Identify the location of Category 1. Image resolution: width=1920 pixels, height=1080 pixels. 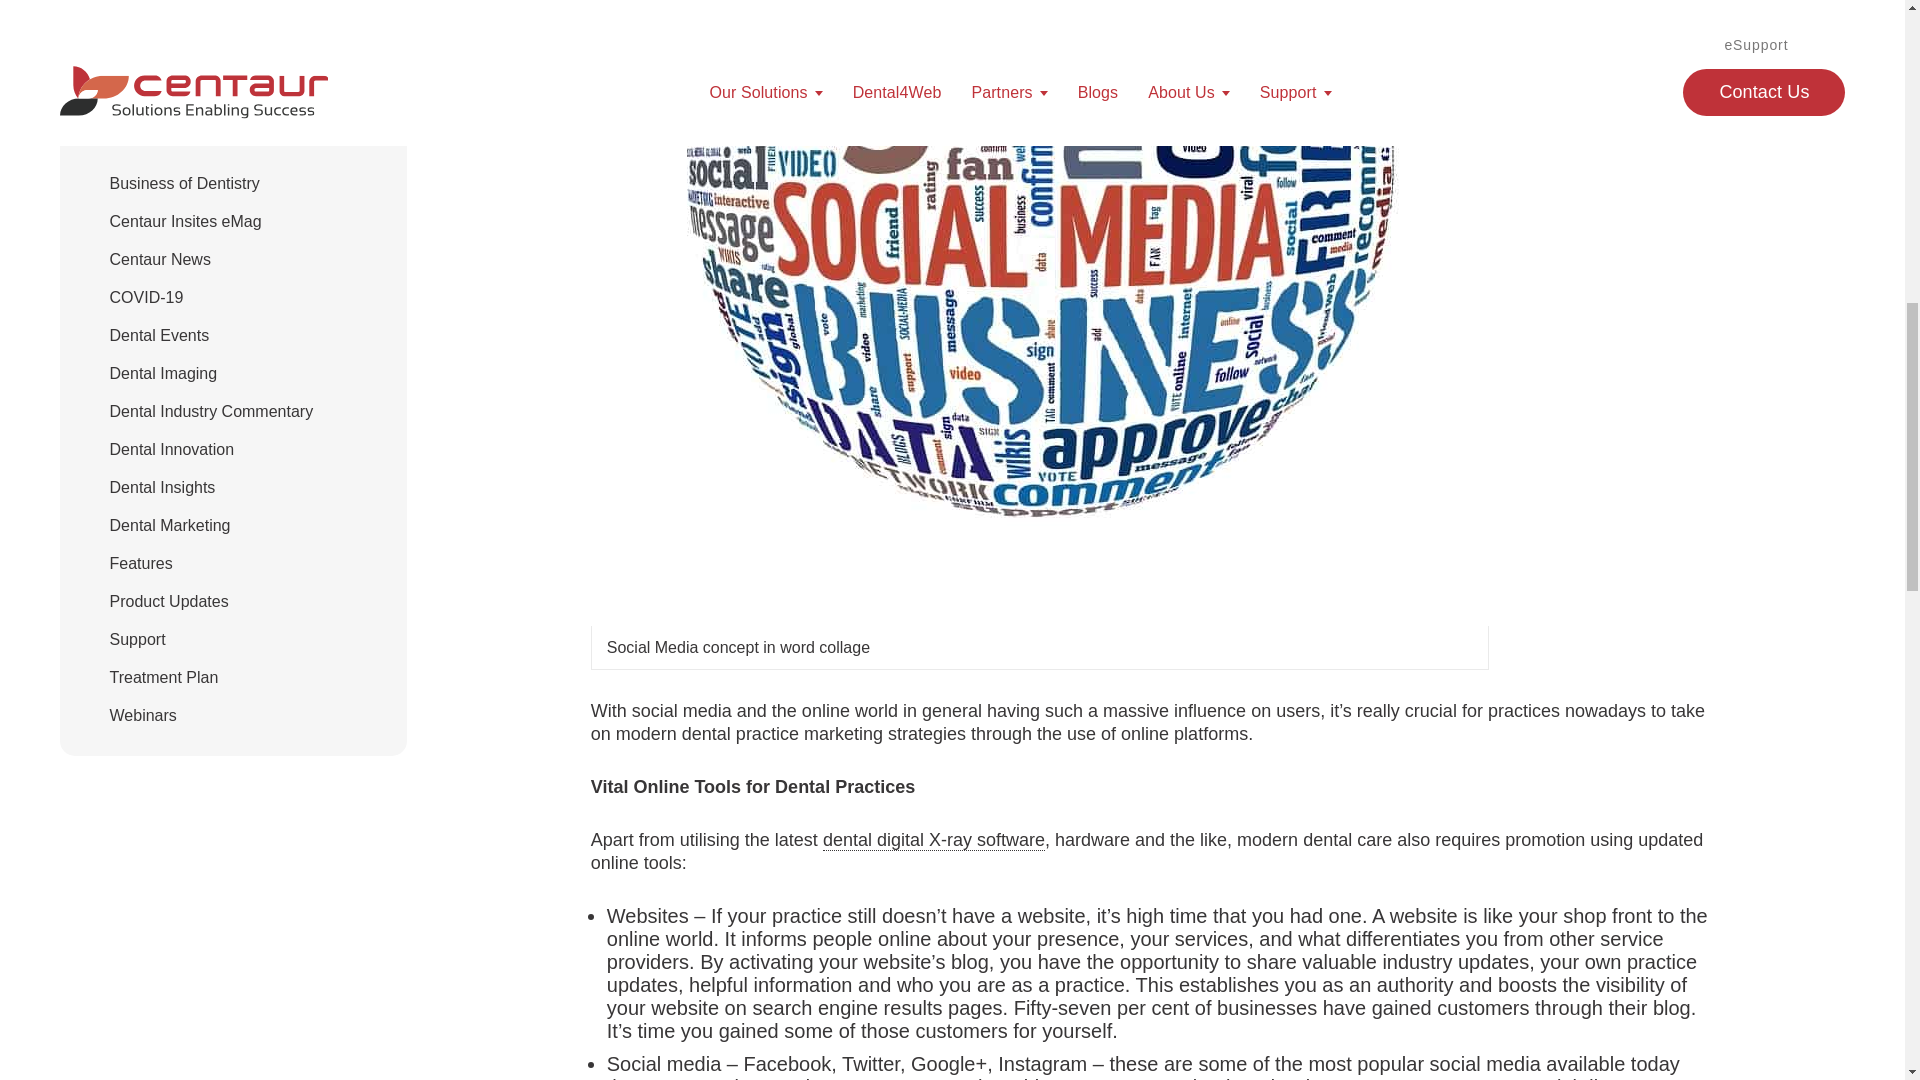
(162, 487).